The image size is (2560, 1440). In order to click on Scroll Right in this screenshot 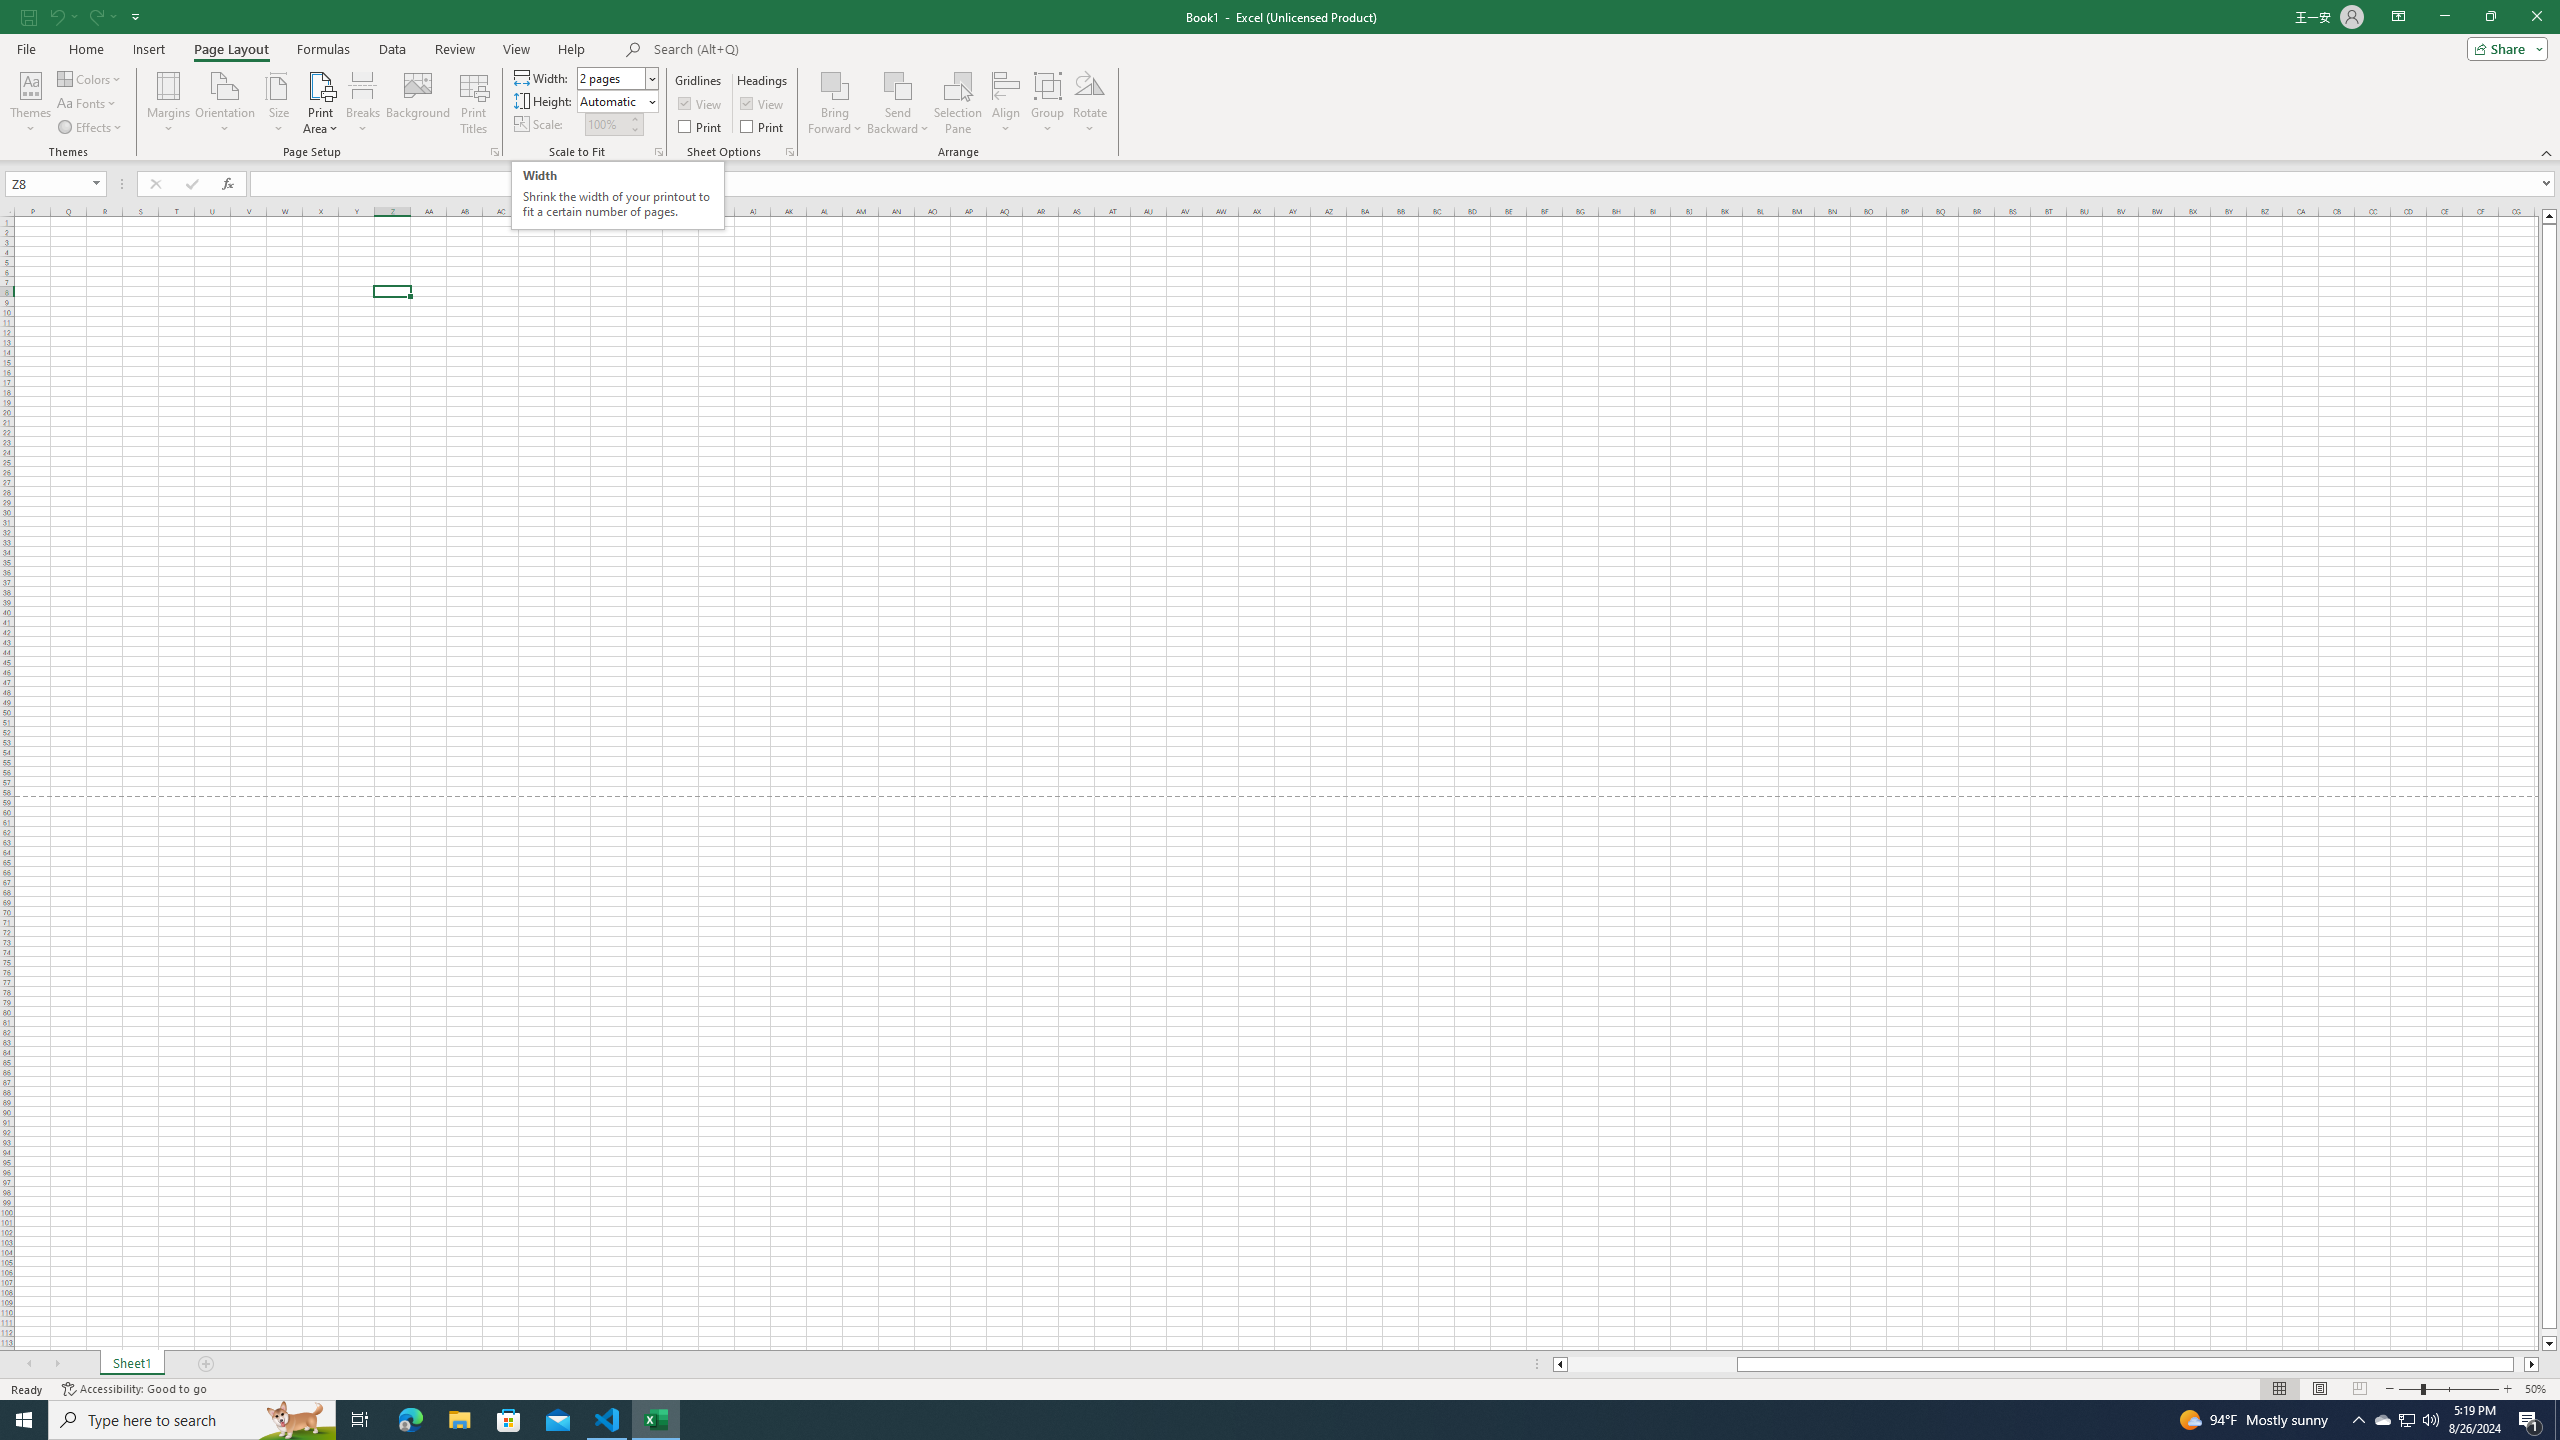, I will do `click(57, 1364)`.